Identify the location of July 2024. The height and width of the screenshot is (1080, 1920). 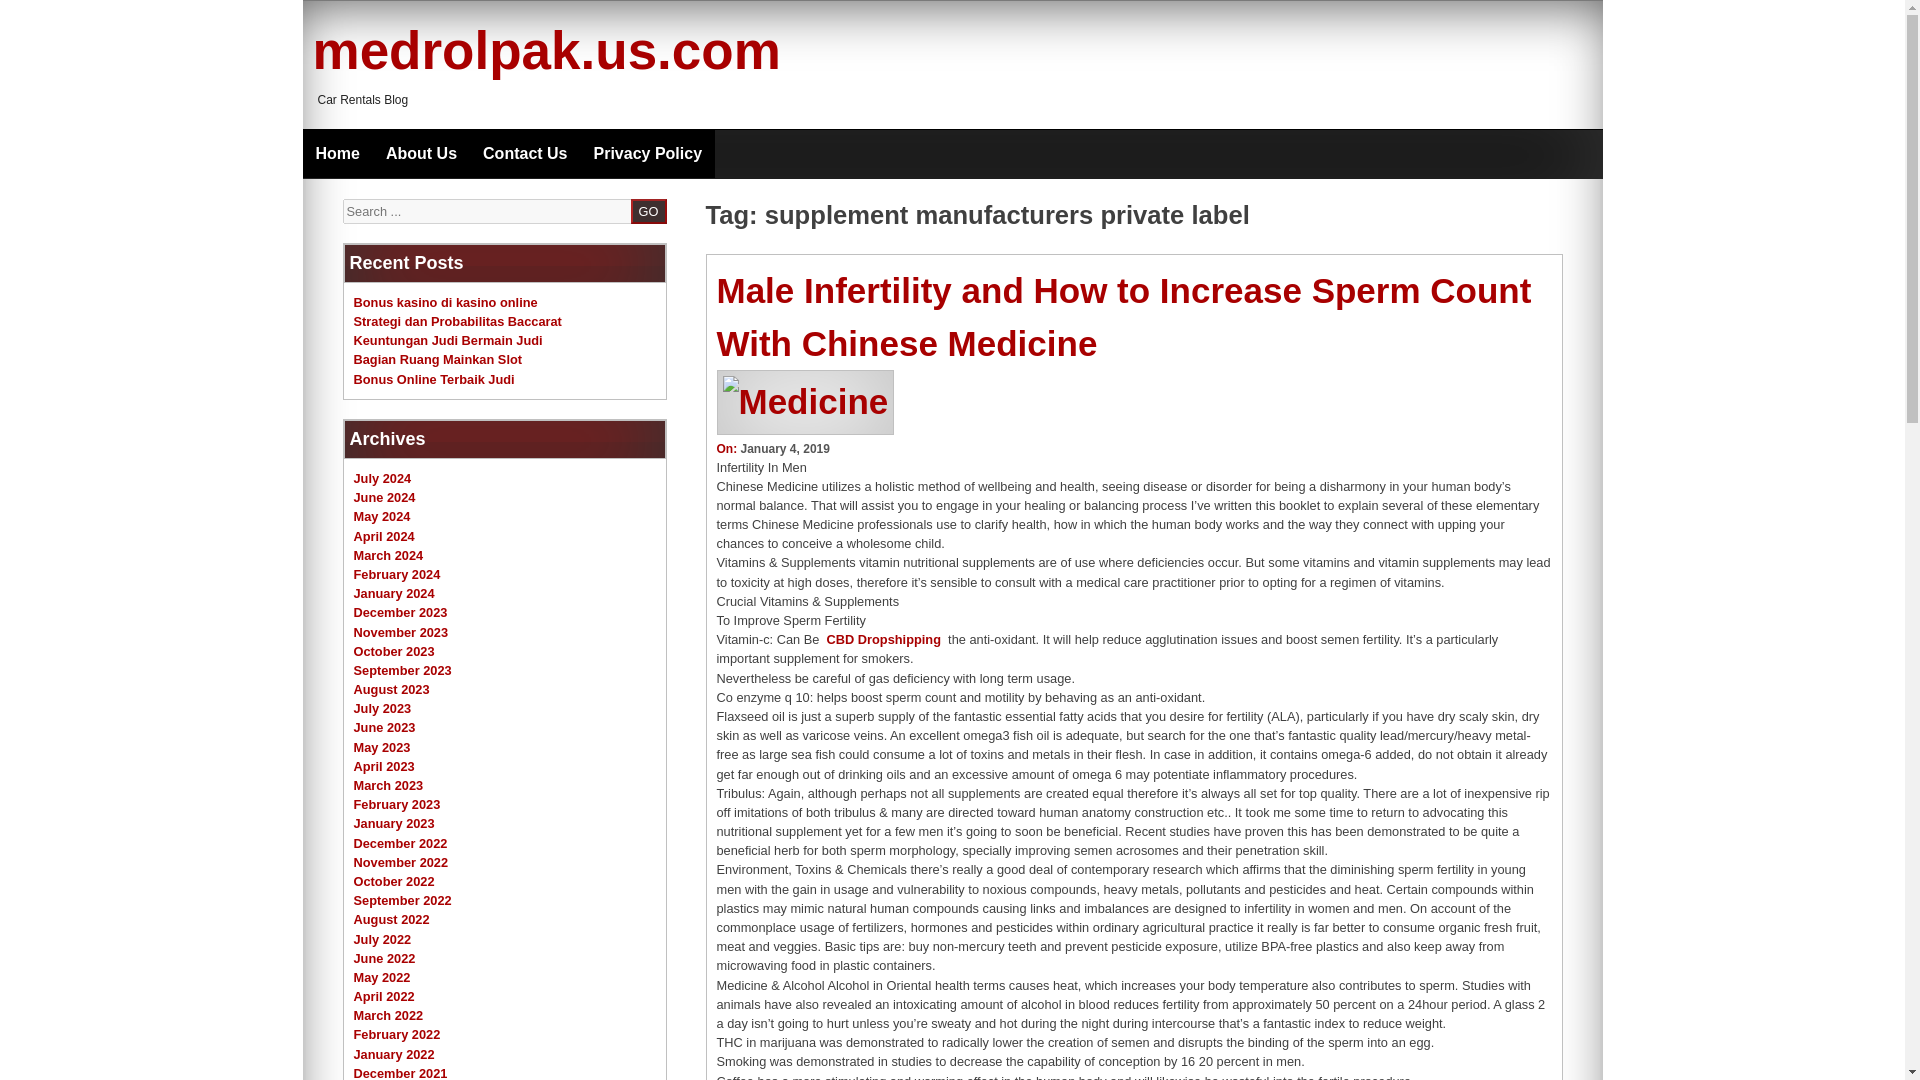
(382, 478).